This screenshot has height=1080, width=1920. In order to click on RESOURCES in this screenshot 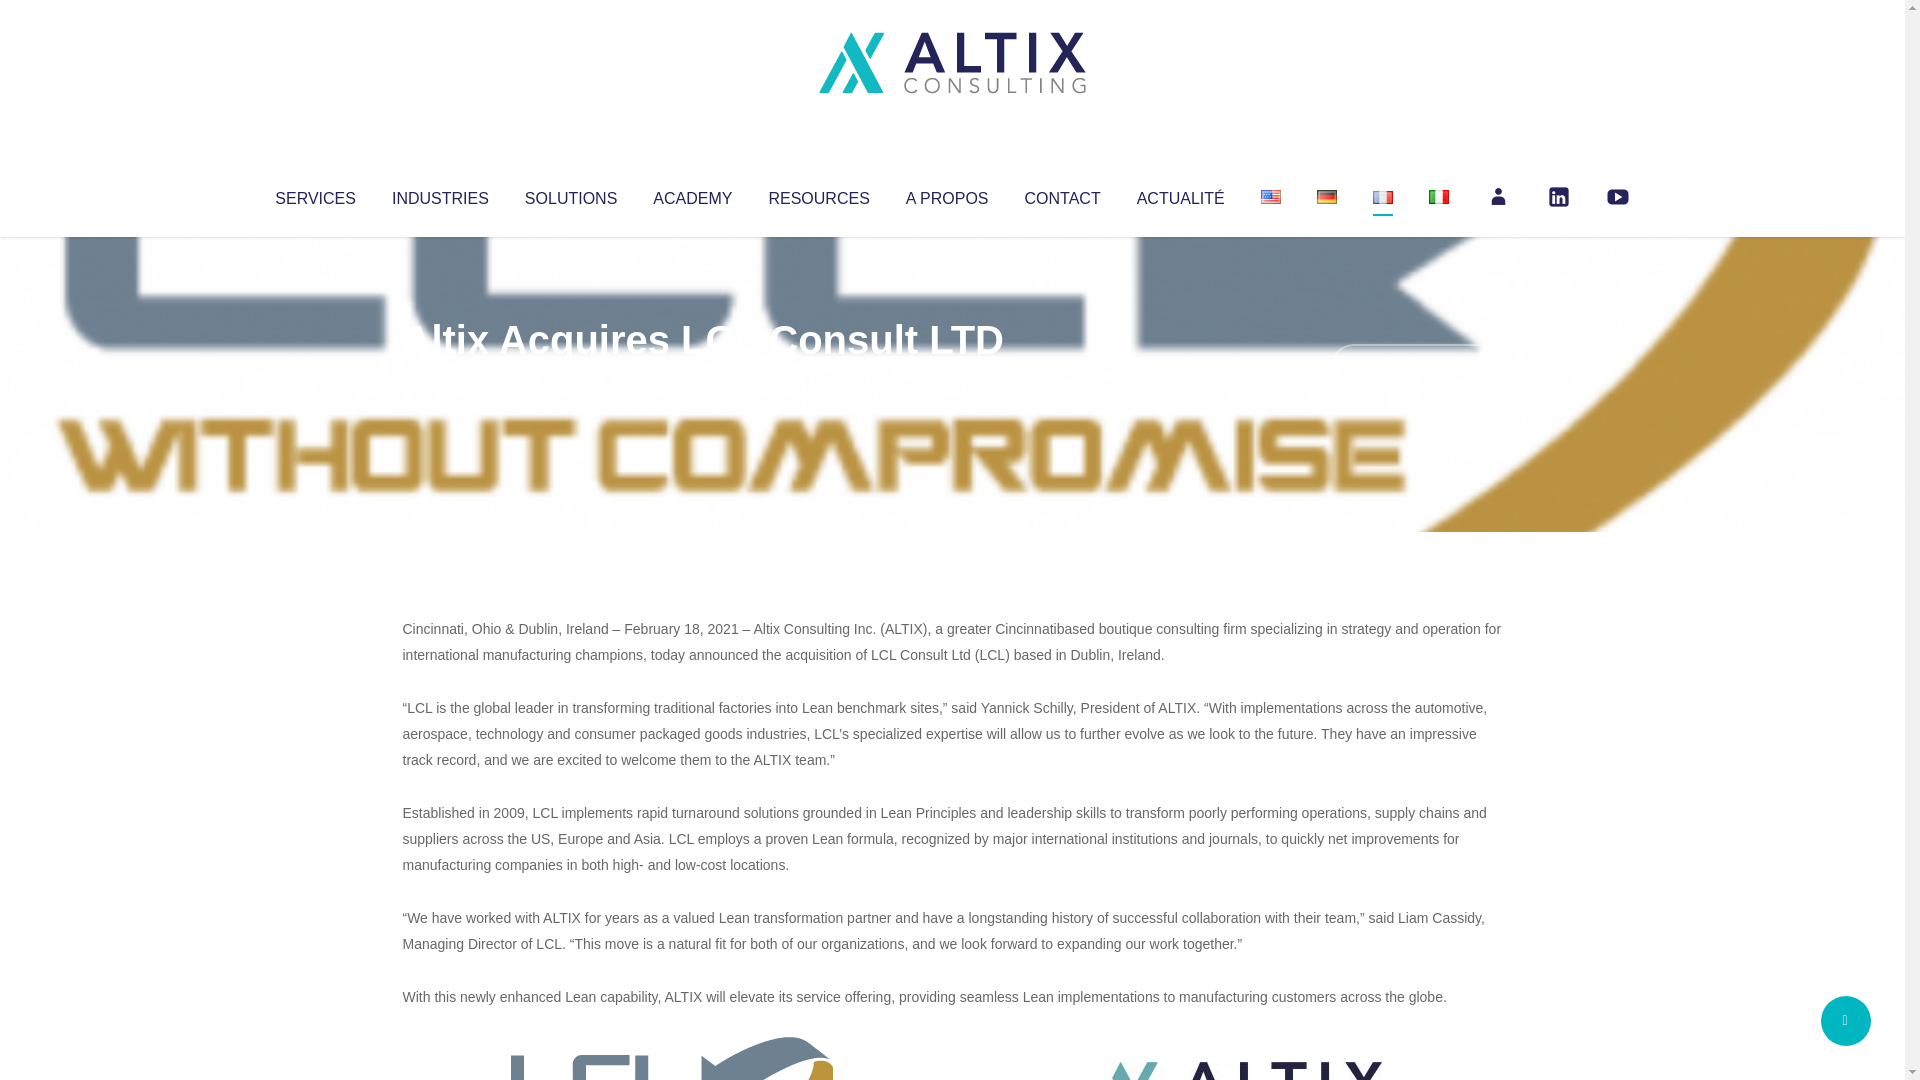, I will do `click(818, 194)`.